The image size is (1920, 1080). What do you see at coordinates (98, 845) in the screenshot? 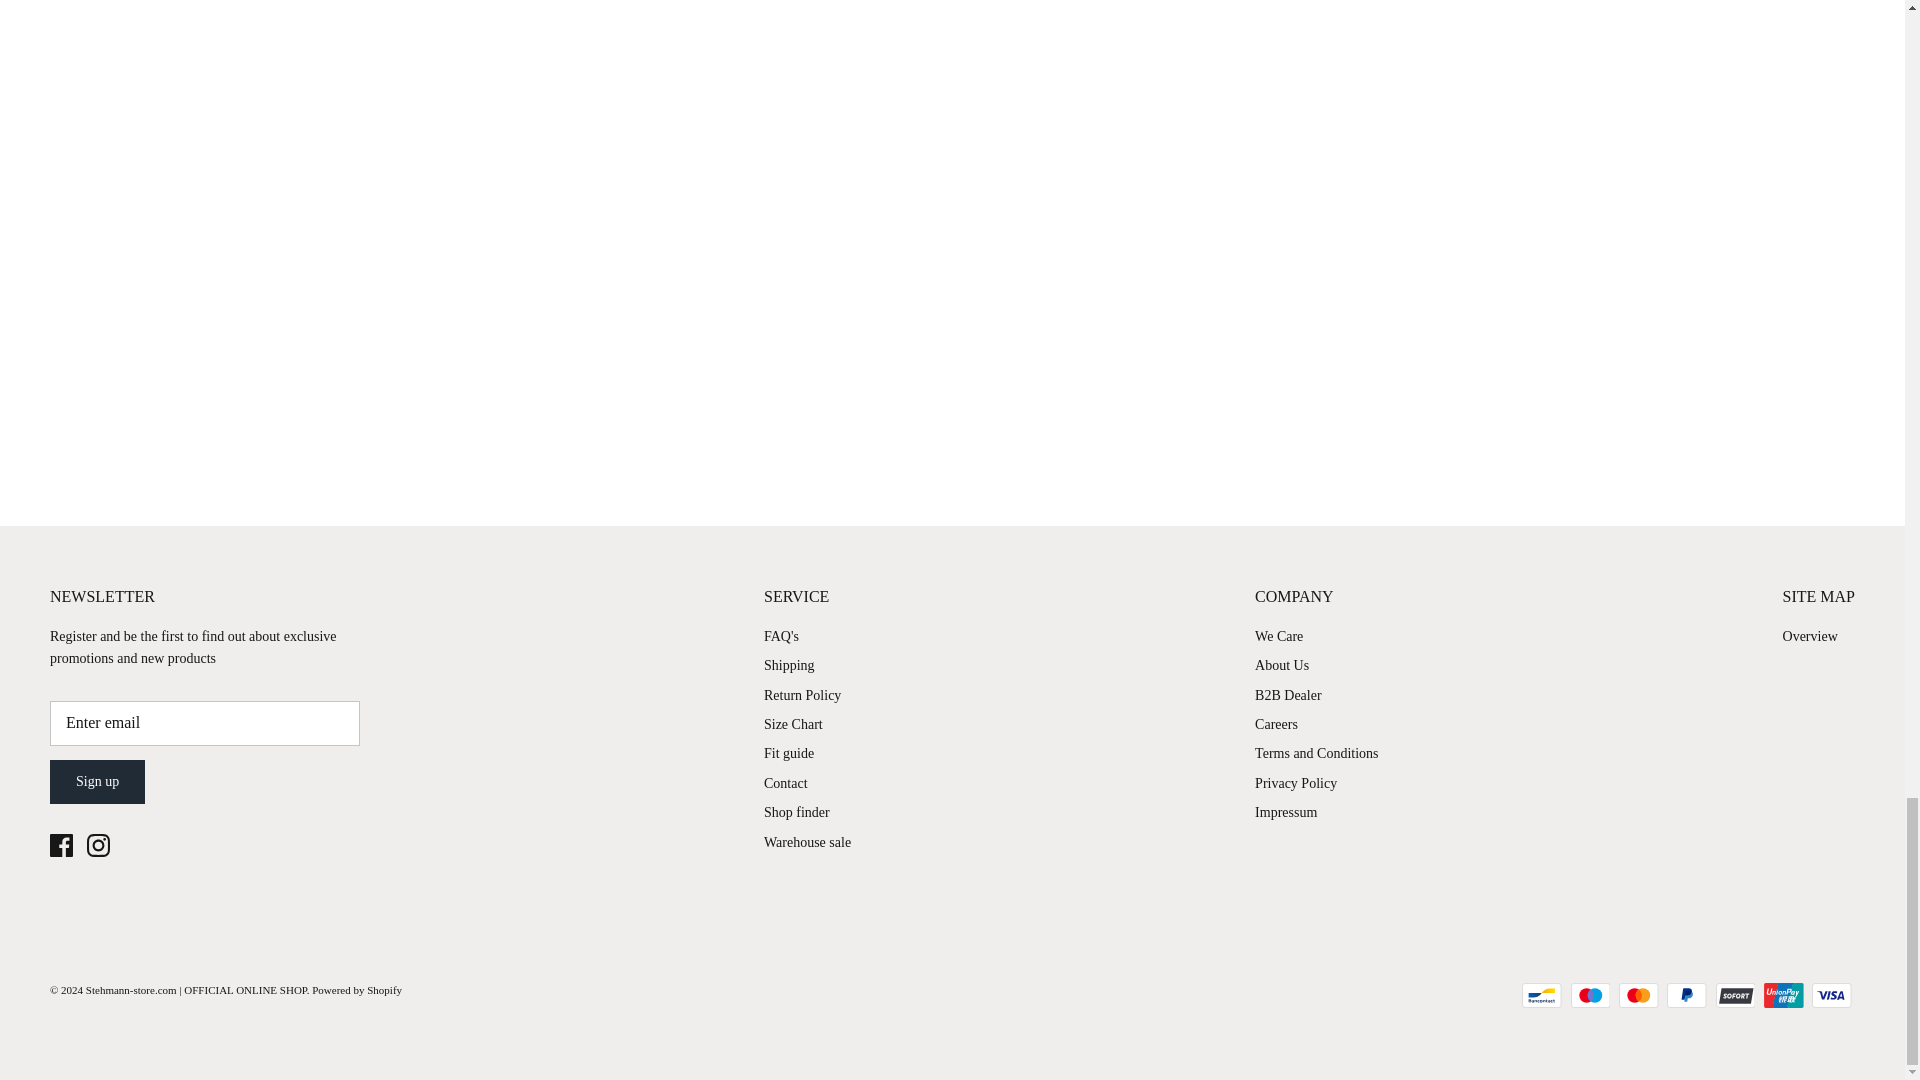
I see `Instagram` at bounding box center [98, 845].